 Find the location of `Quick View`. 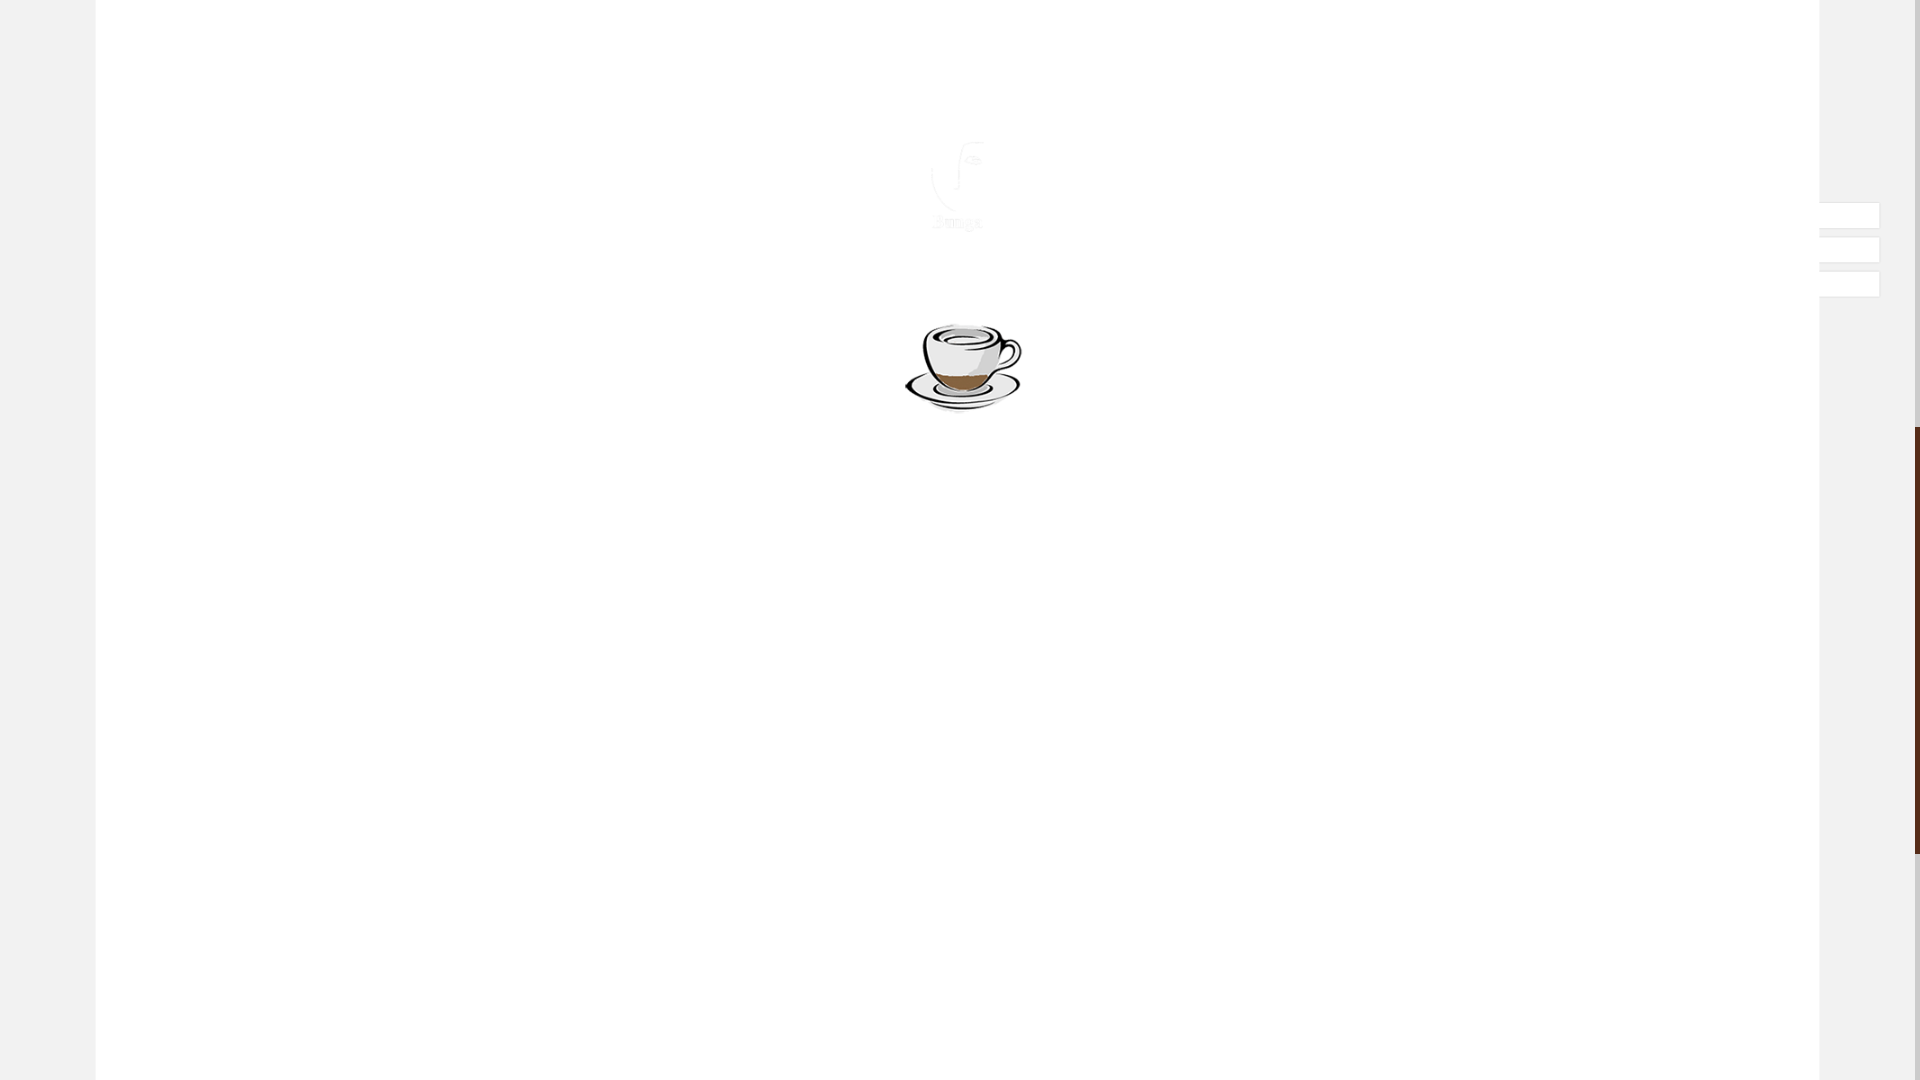

Quick View is located at coordinates (1372, 892).